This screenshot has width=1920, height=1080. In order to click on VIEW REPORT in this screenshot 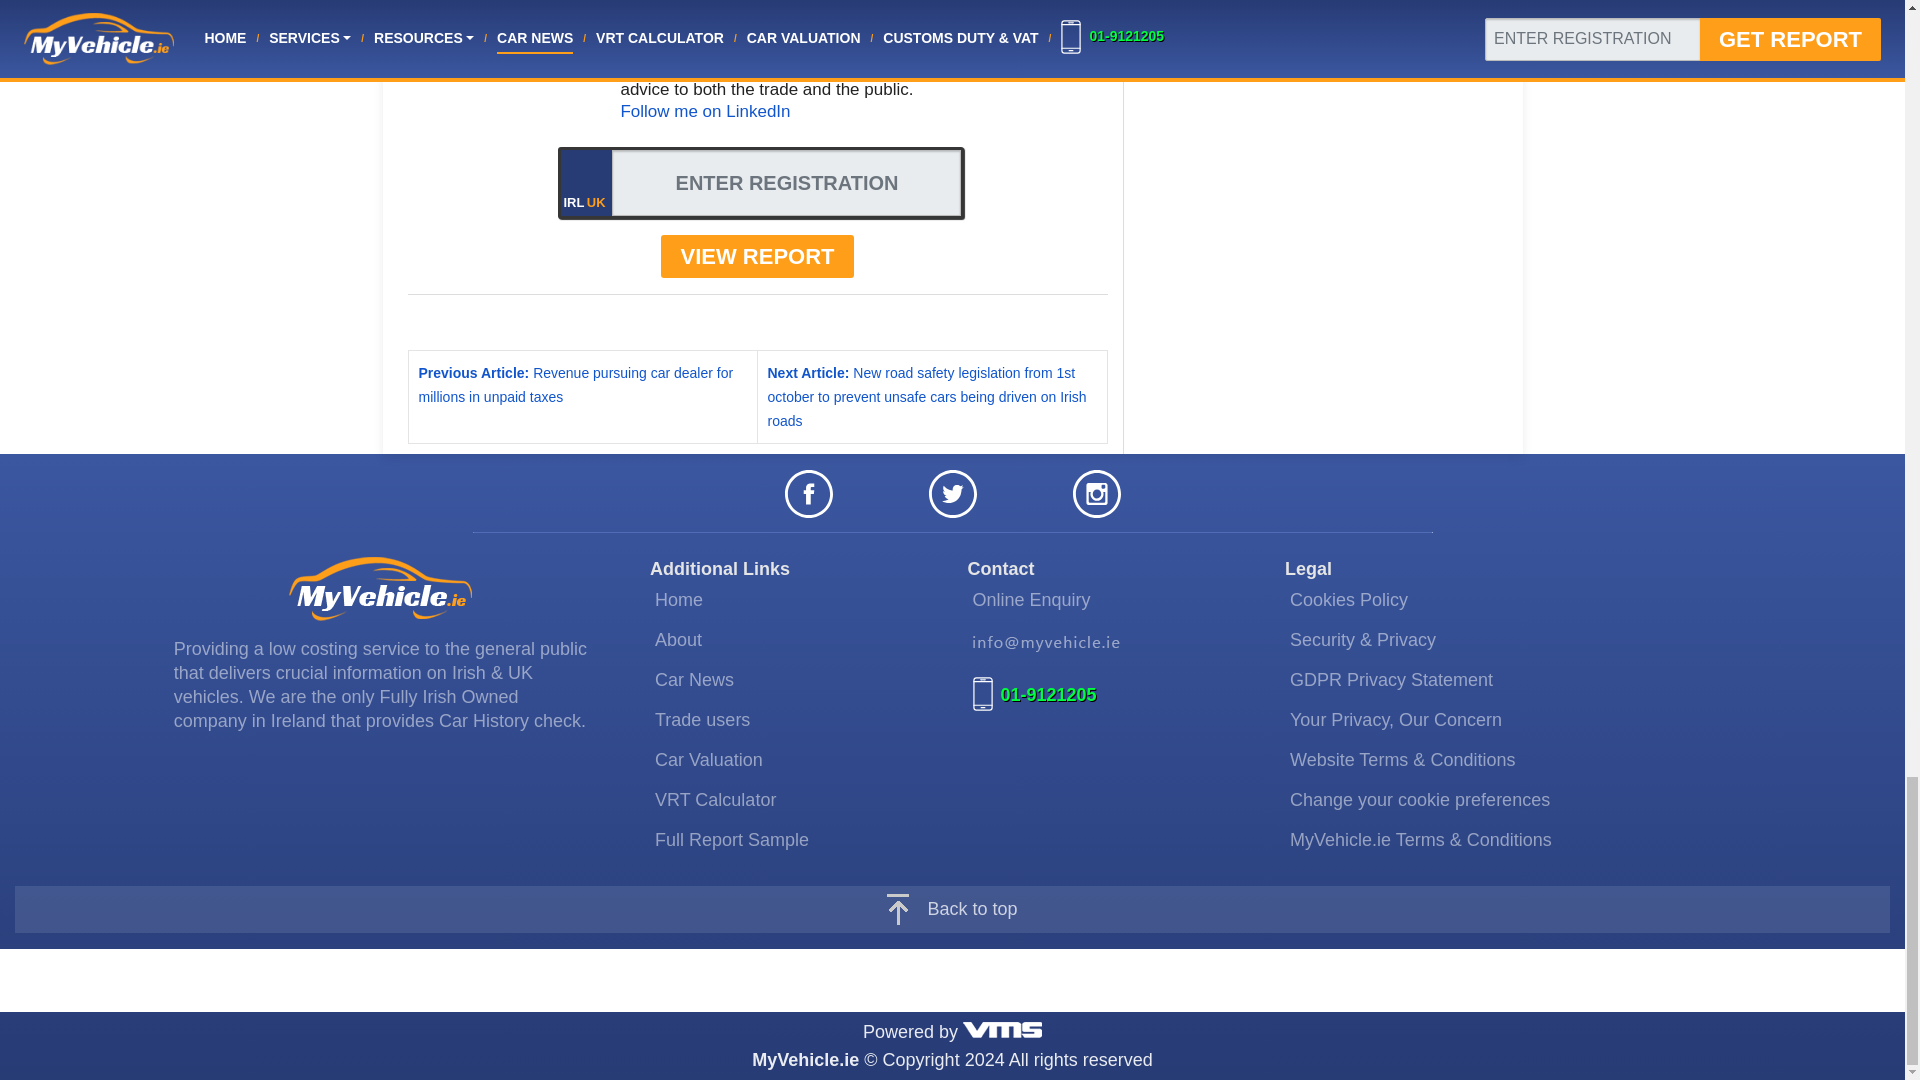, I will do `click(756, 256)`.